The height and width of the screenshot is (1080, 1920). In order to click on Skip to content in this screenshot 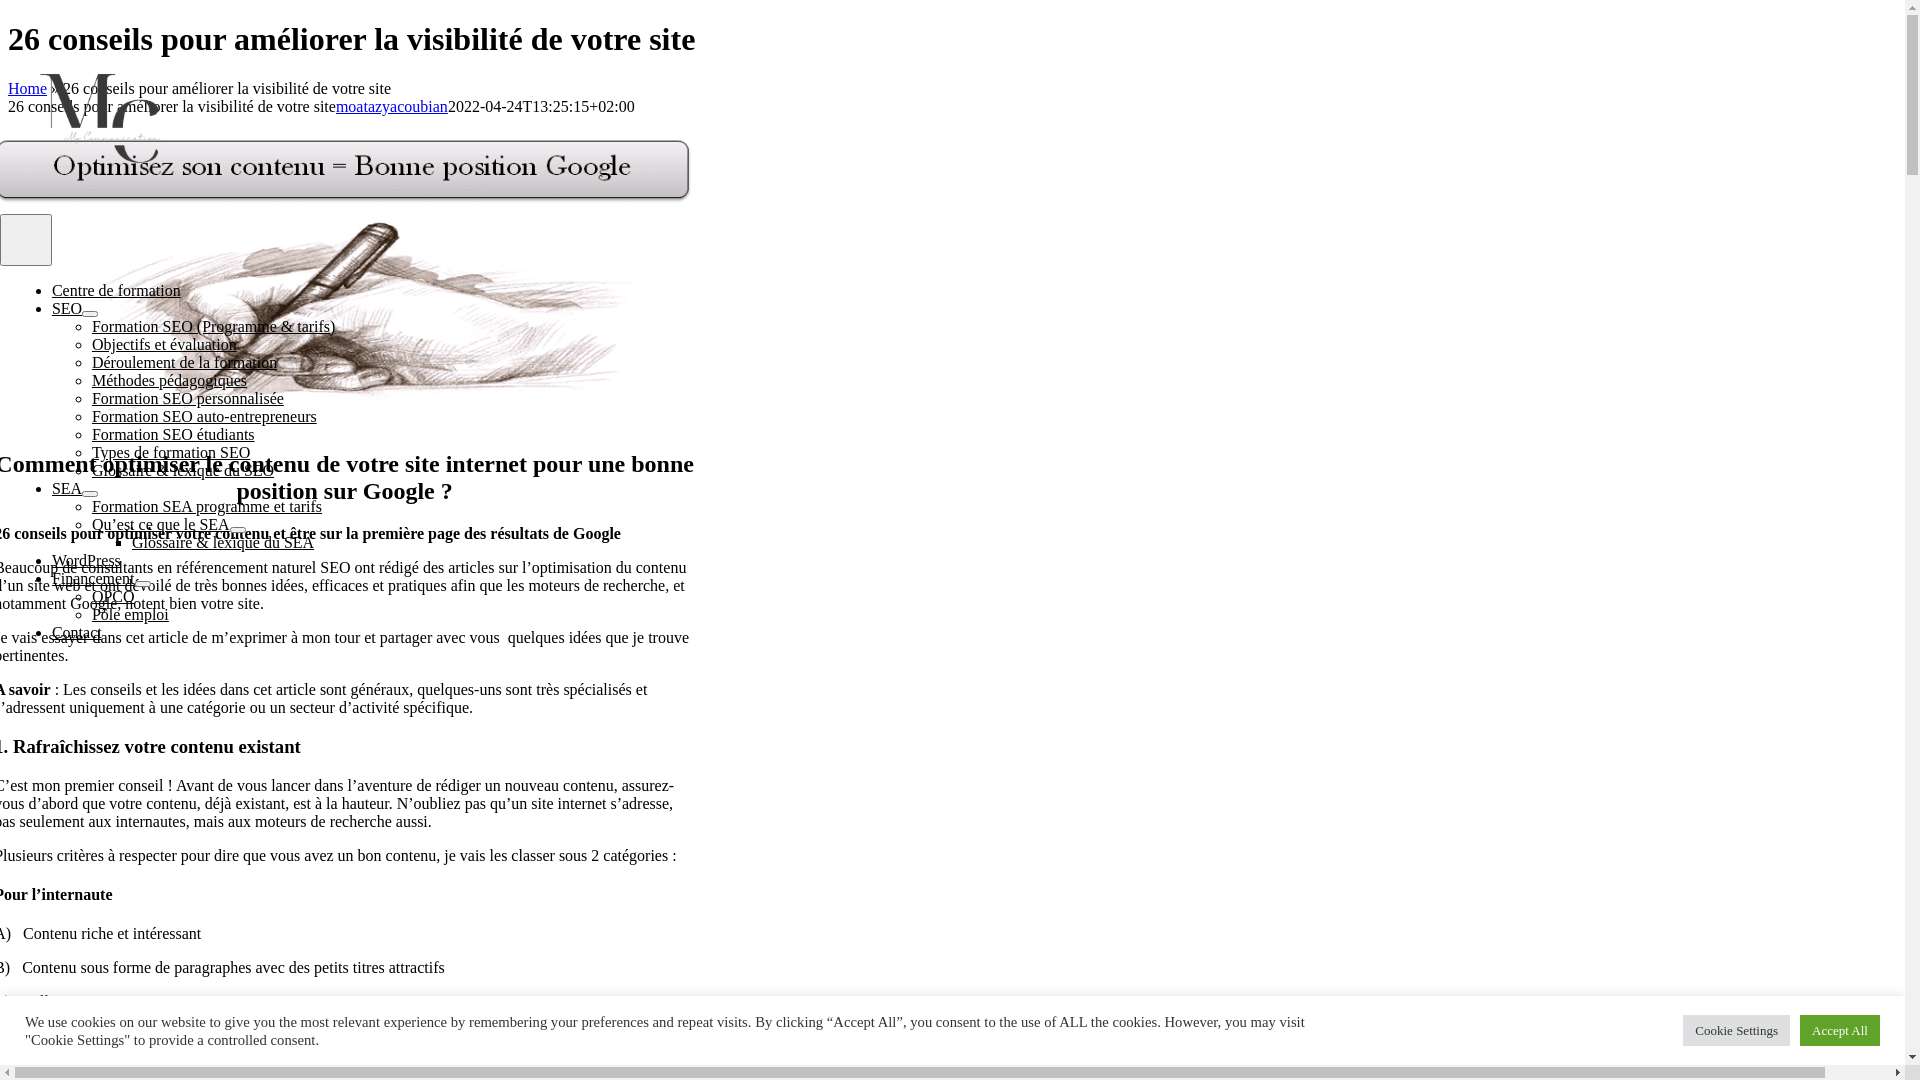, I will do `click(8, 20)`.